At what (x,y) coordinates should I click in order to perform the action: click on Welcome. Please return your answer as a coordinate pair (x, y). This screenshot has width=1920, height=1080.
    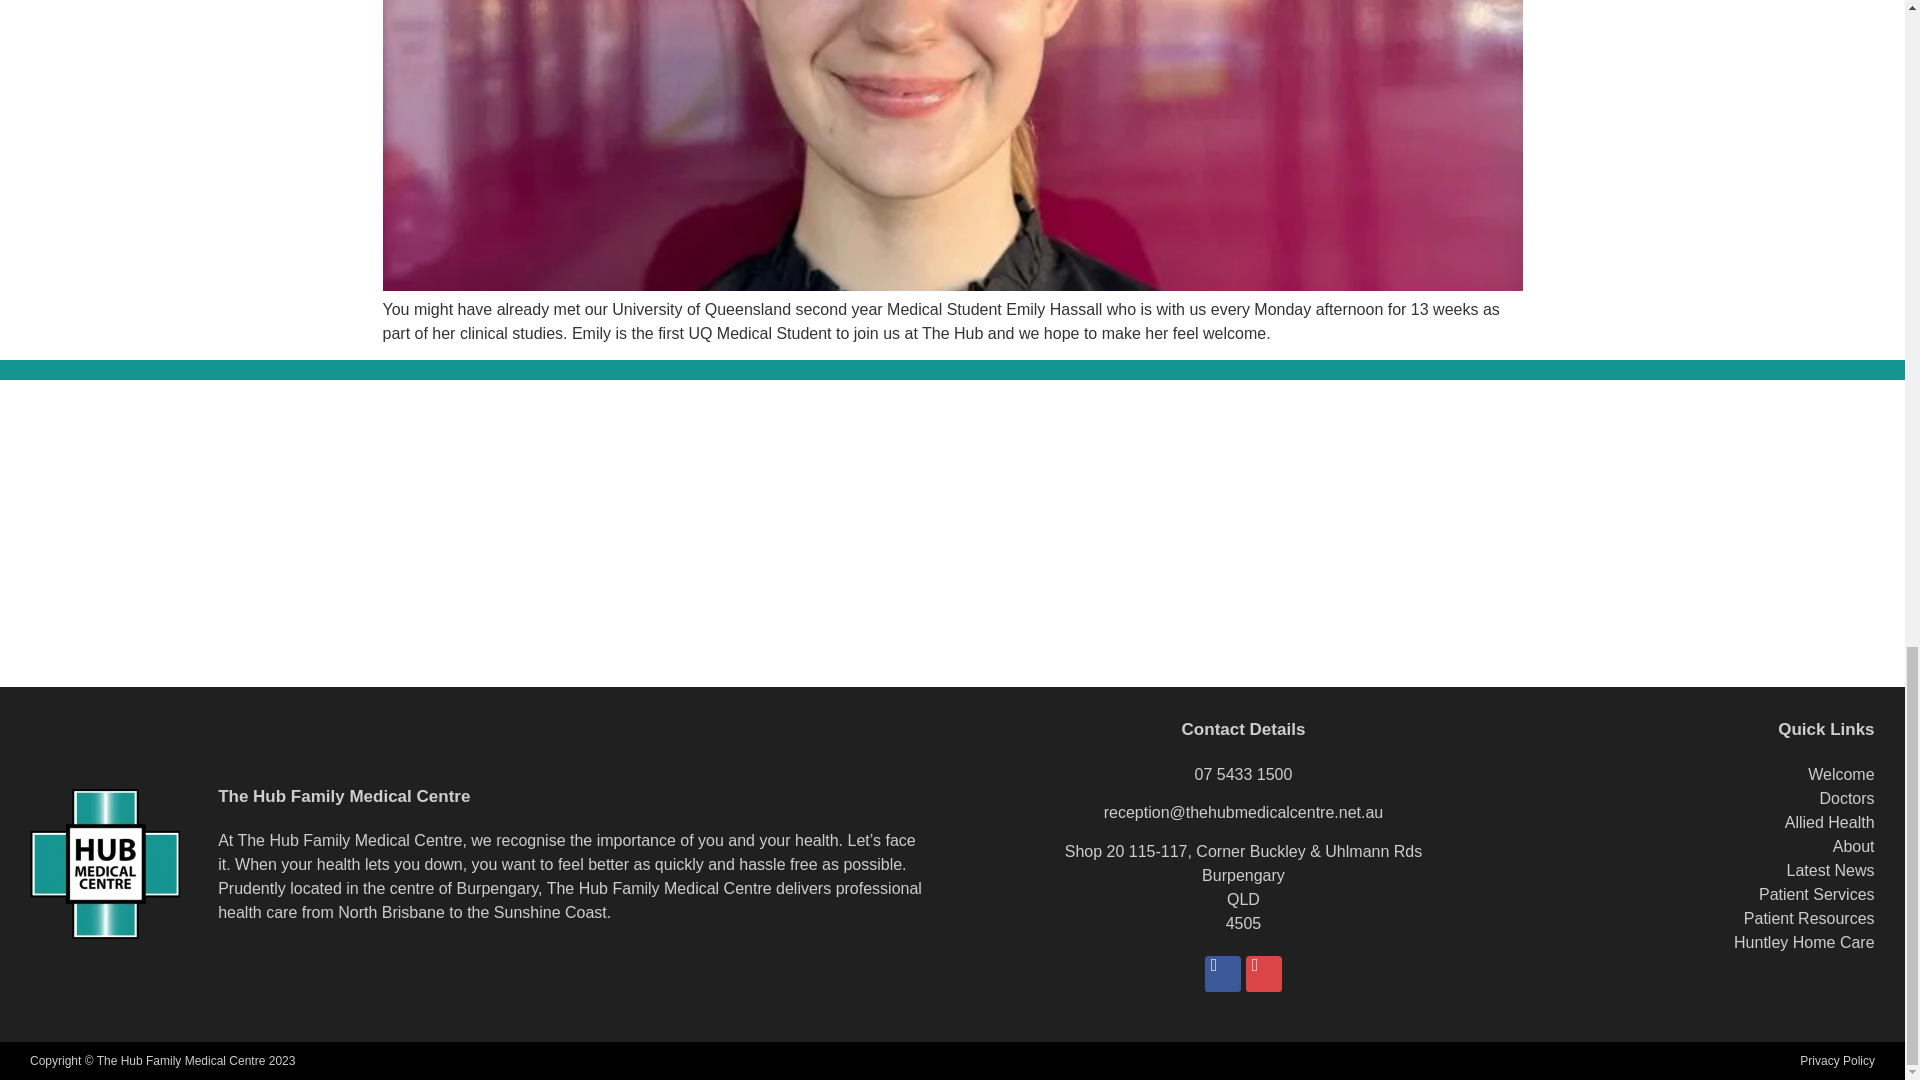
    Looking at the image, I should click on (1840, 774).